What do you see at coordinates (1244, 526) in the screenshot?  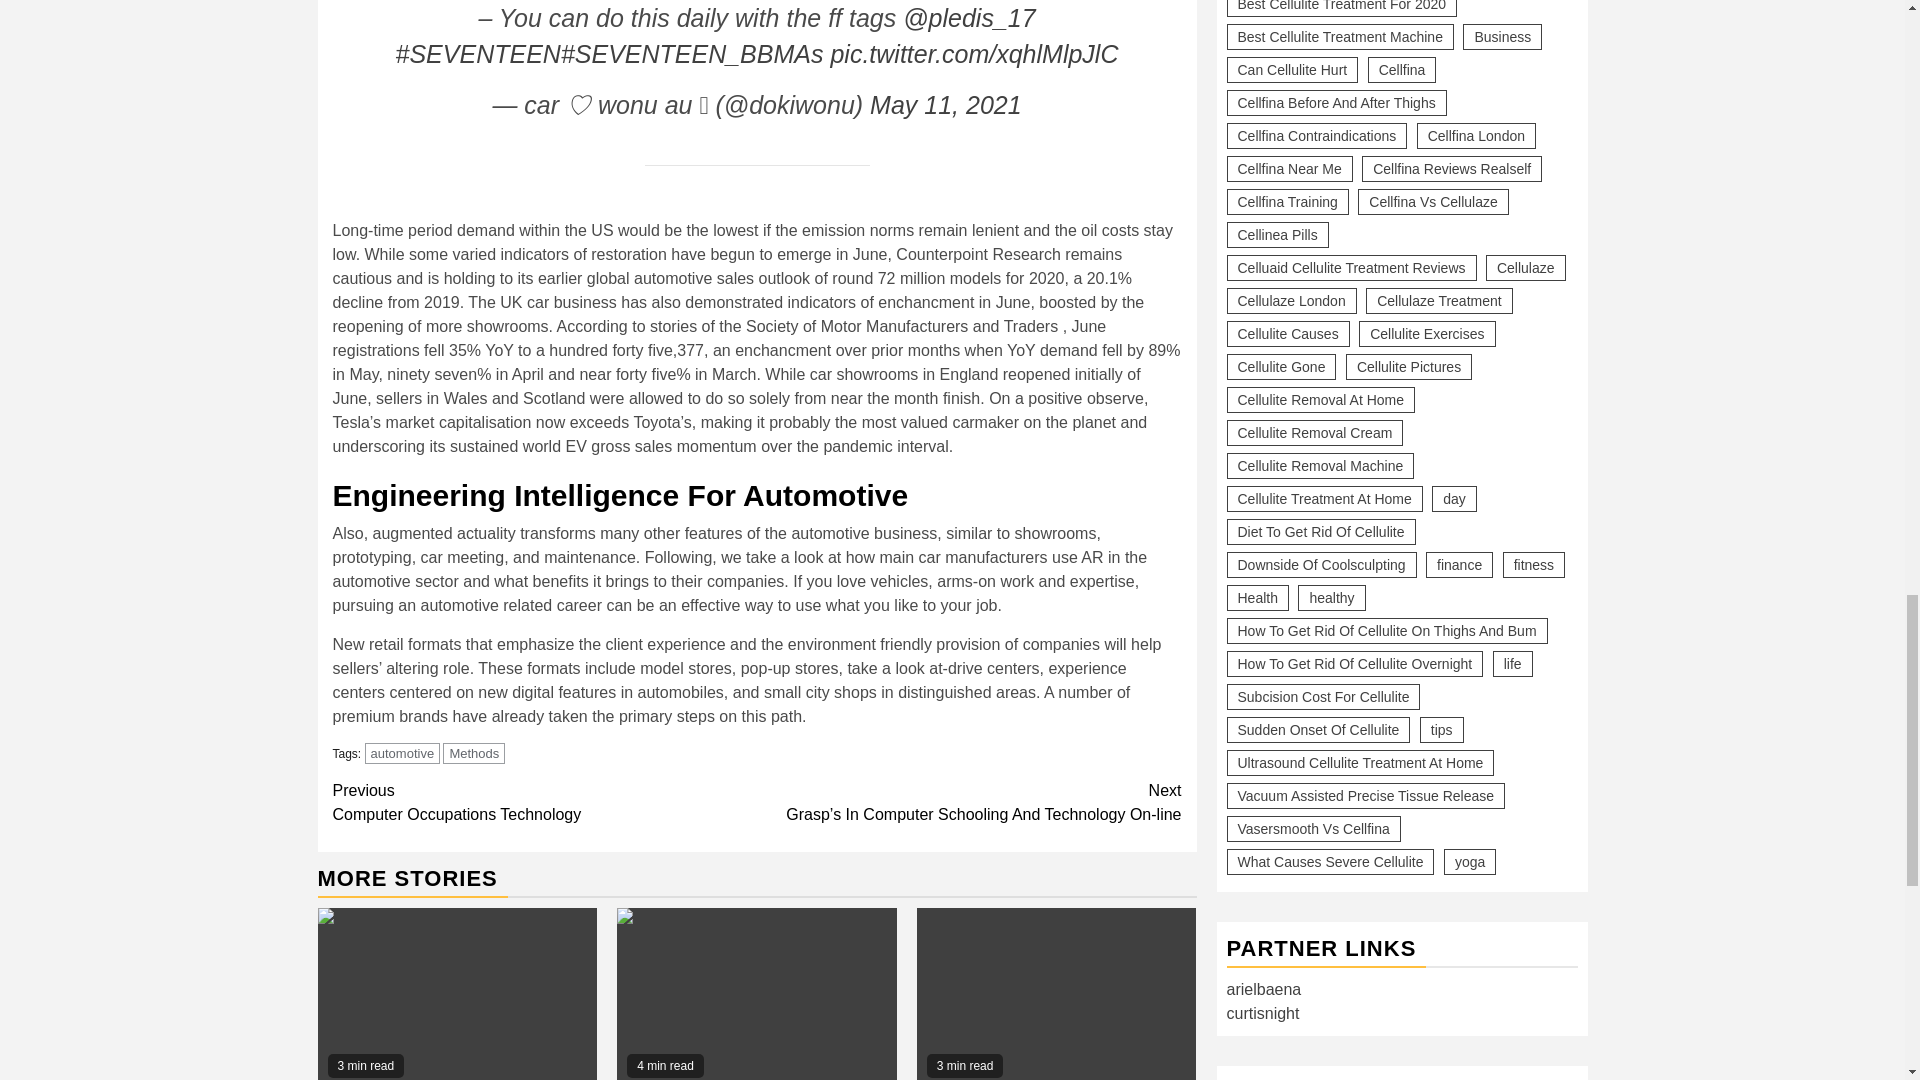 I see `Seedbacklink` at bounding box center [1244, 526].